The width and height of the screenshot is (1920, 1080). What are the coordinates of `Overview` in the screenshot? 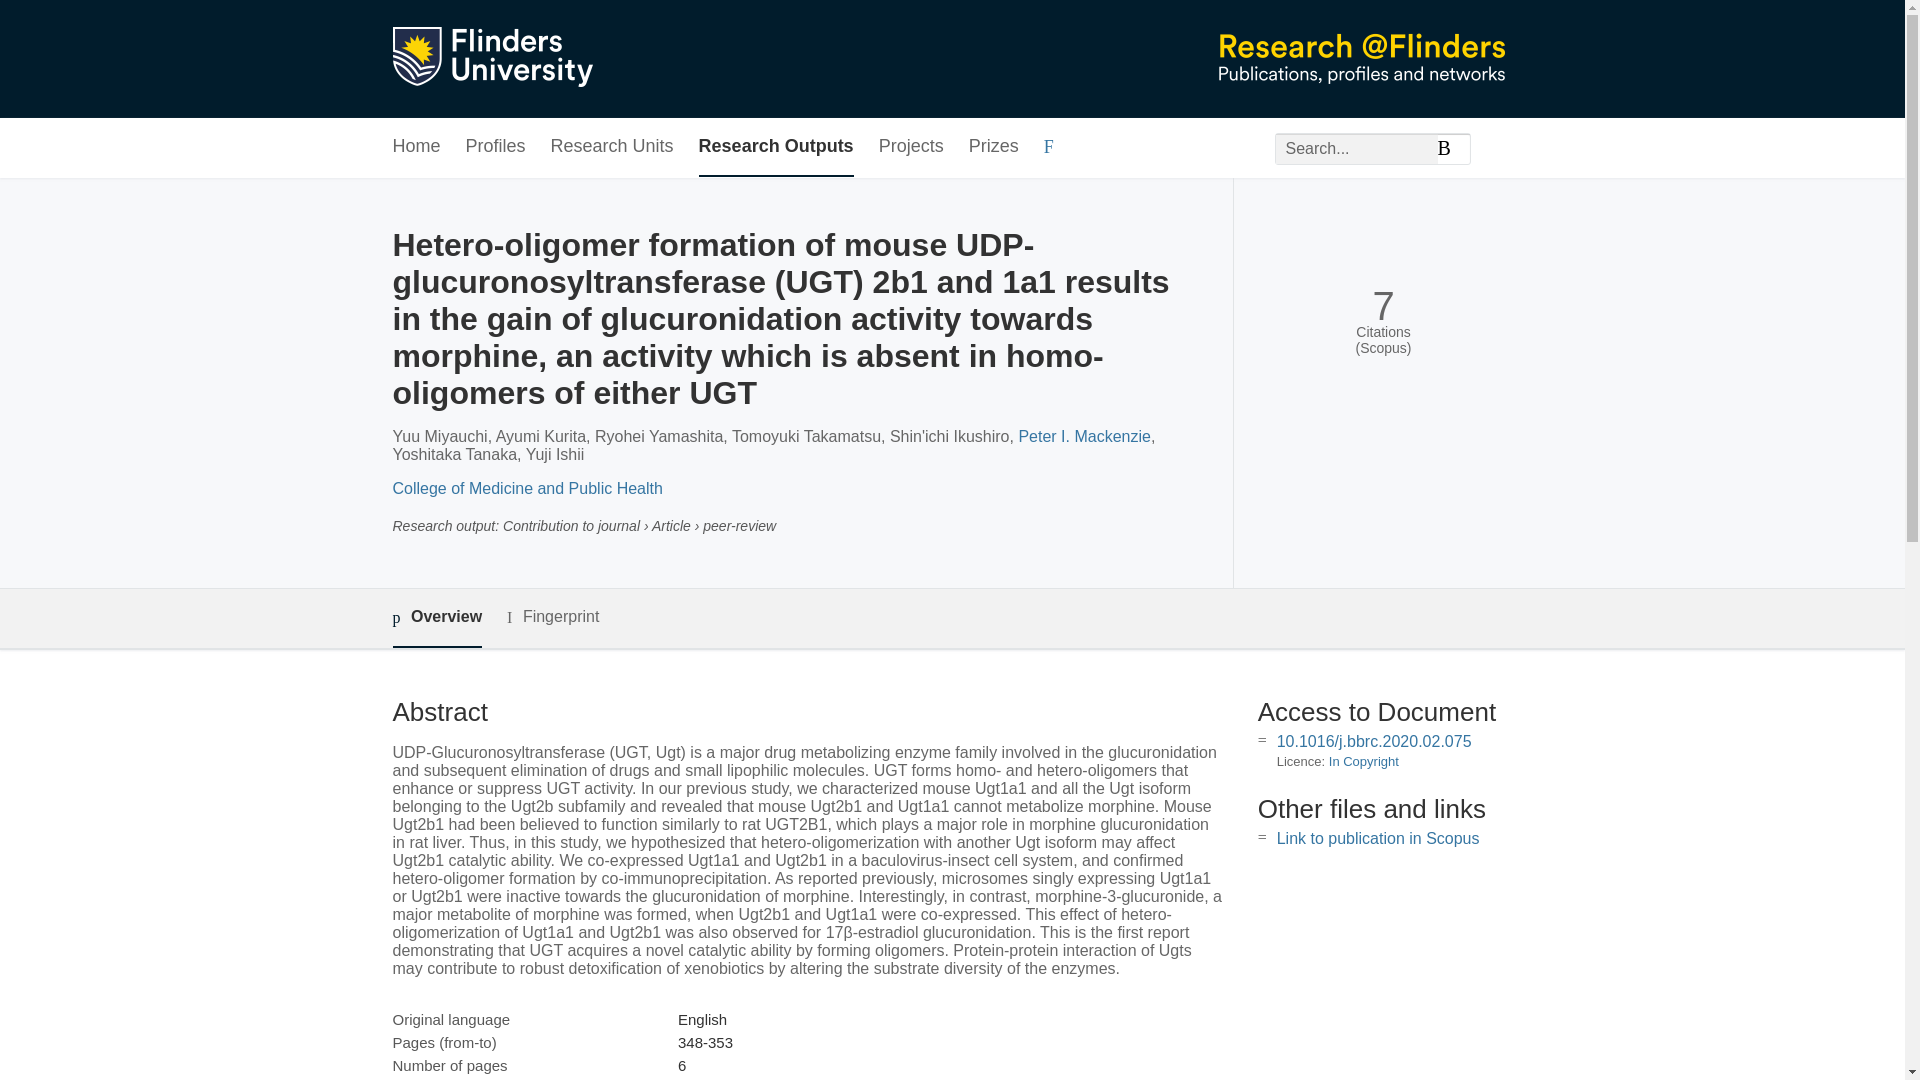 It's located at (436, 618).